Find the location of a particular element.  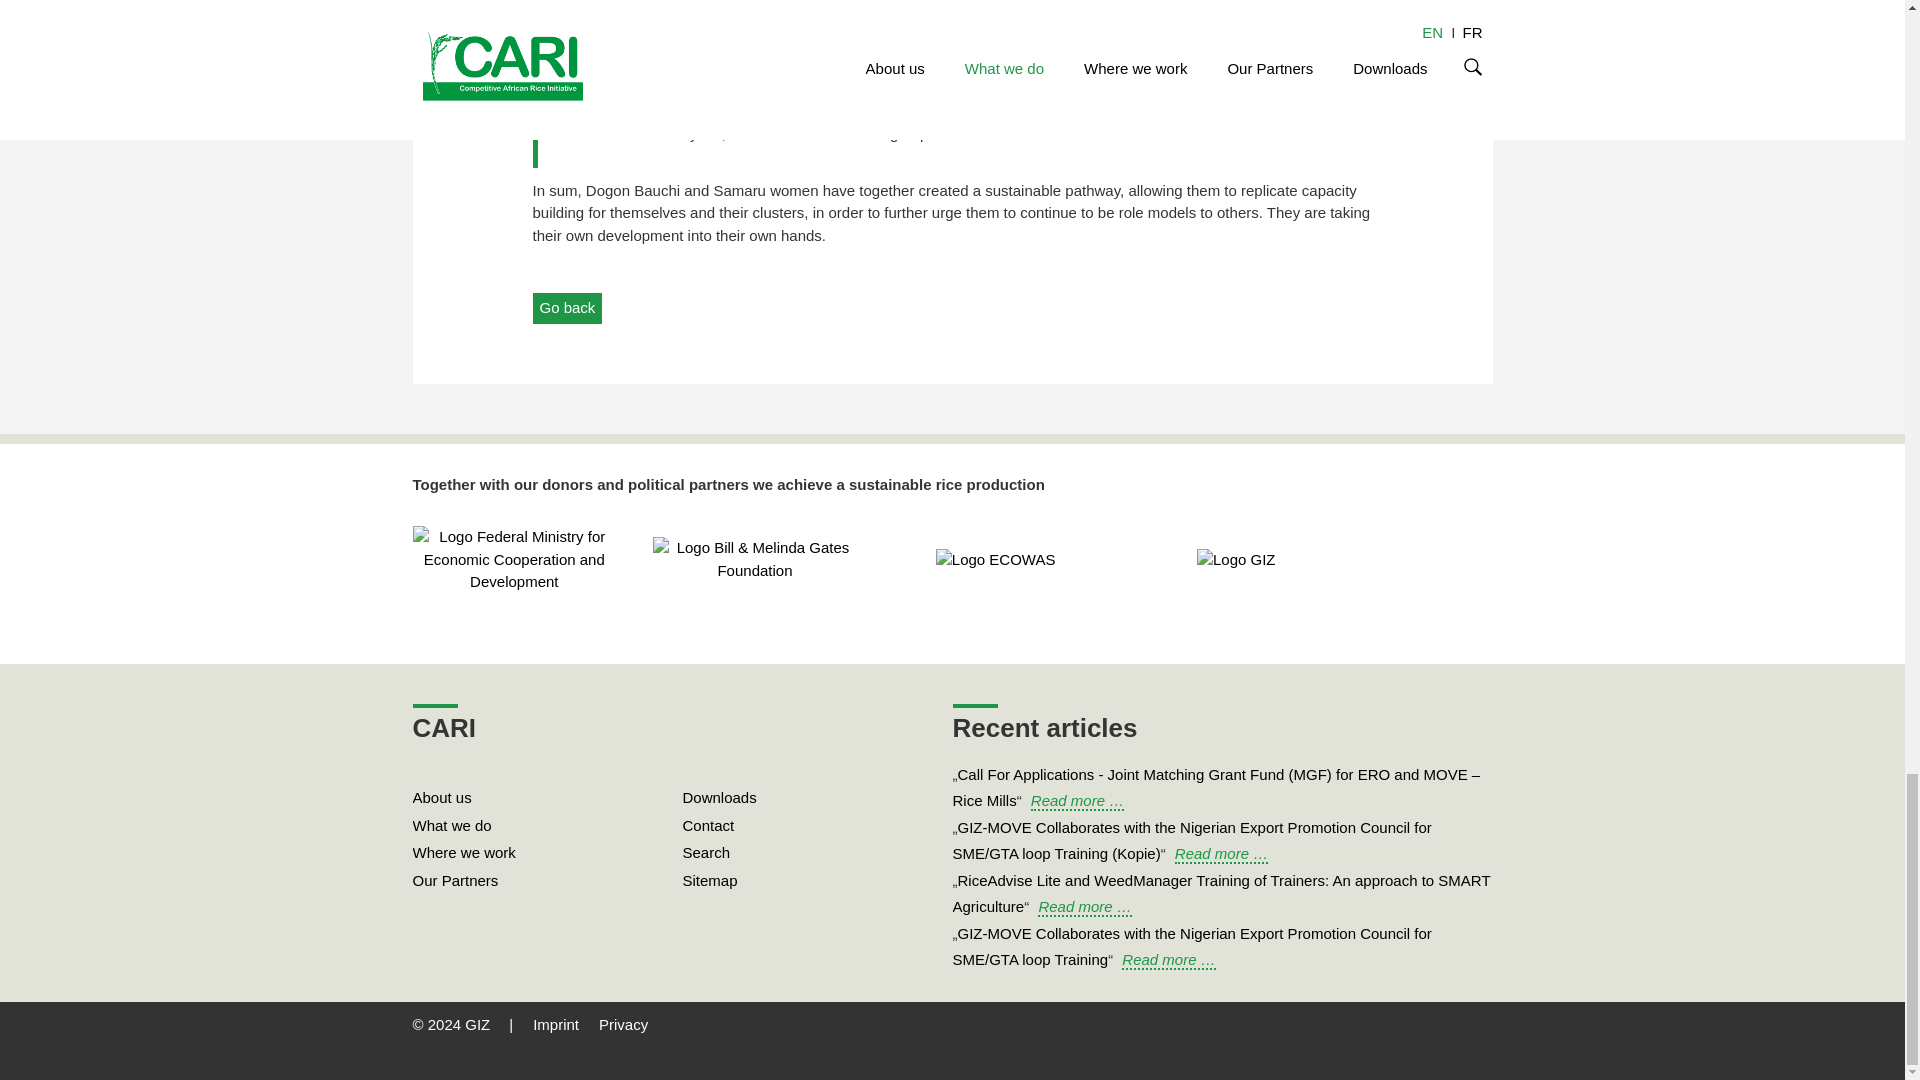

Search is located at coordinates (705, 852).